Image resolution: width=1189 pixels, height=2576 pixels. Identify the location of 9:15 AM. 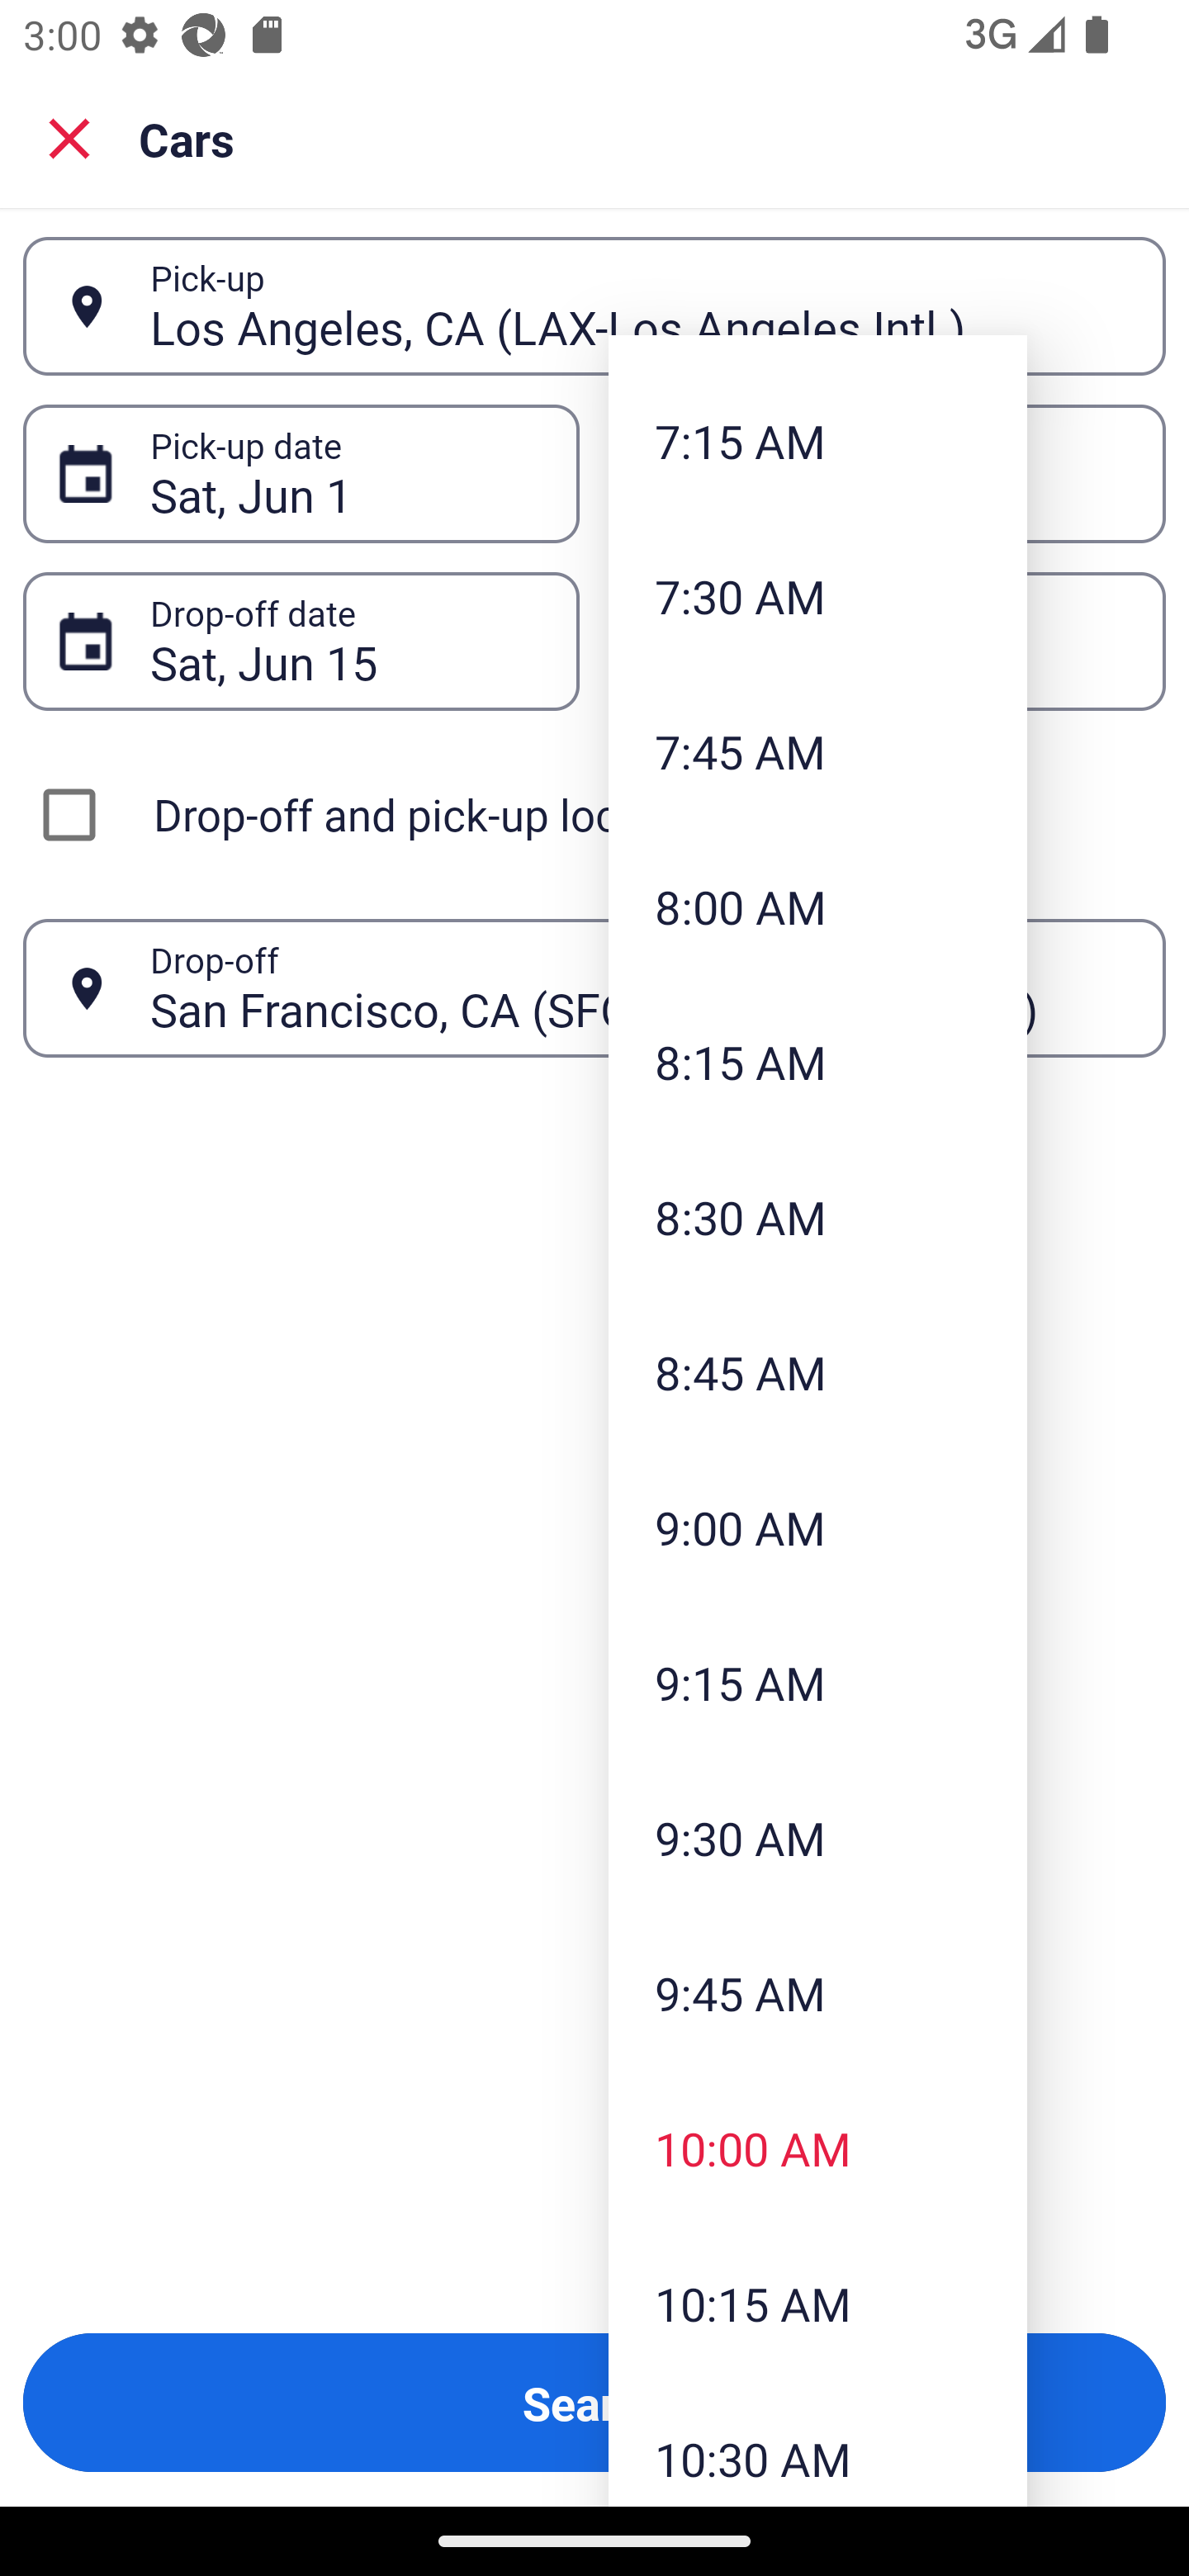
(817, 1681).